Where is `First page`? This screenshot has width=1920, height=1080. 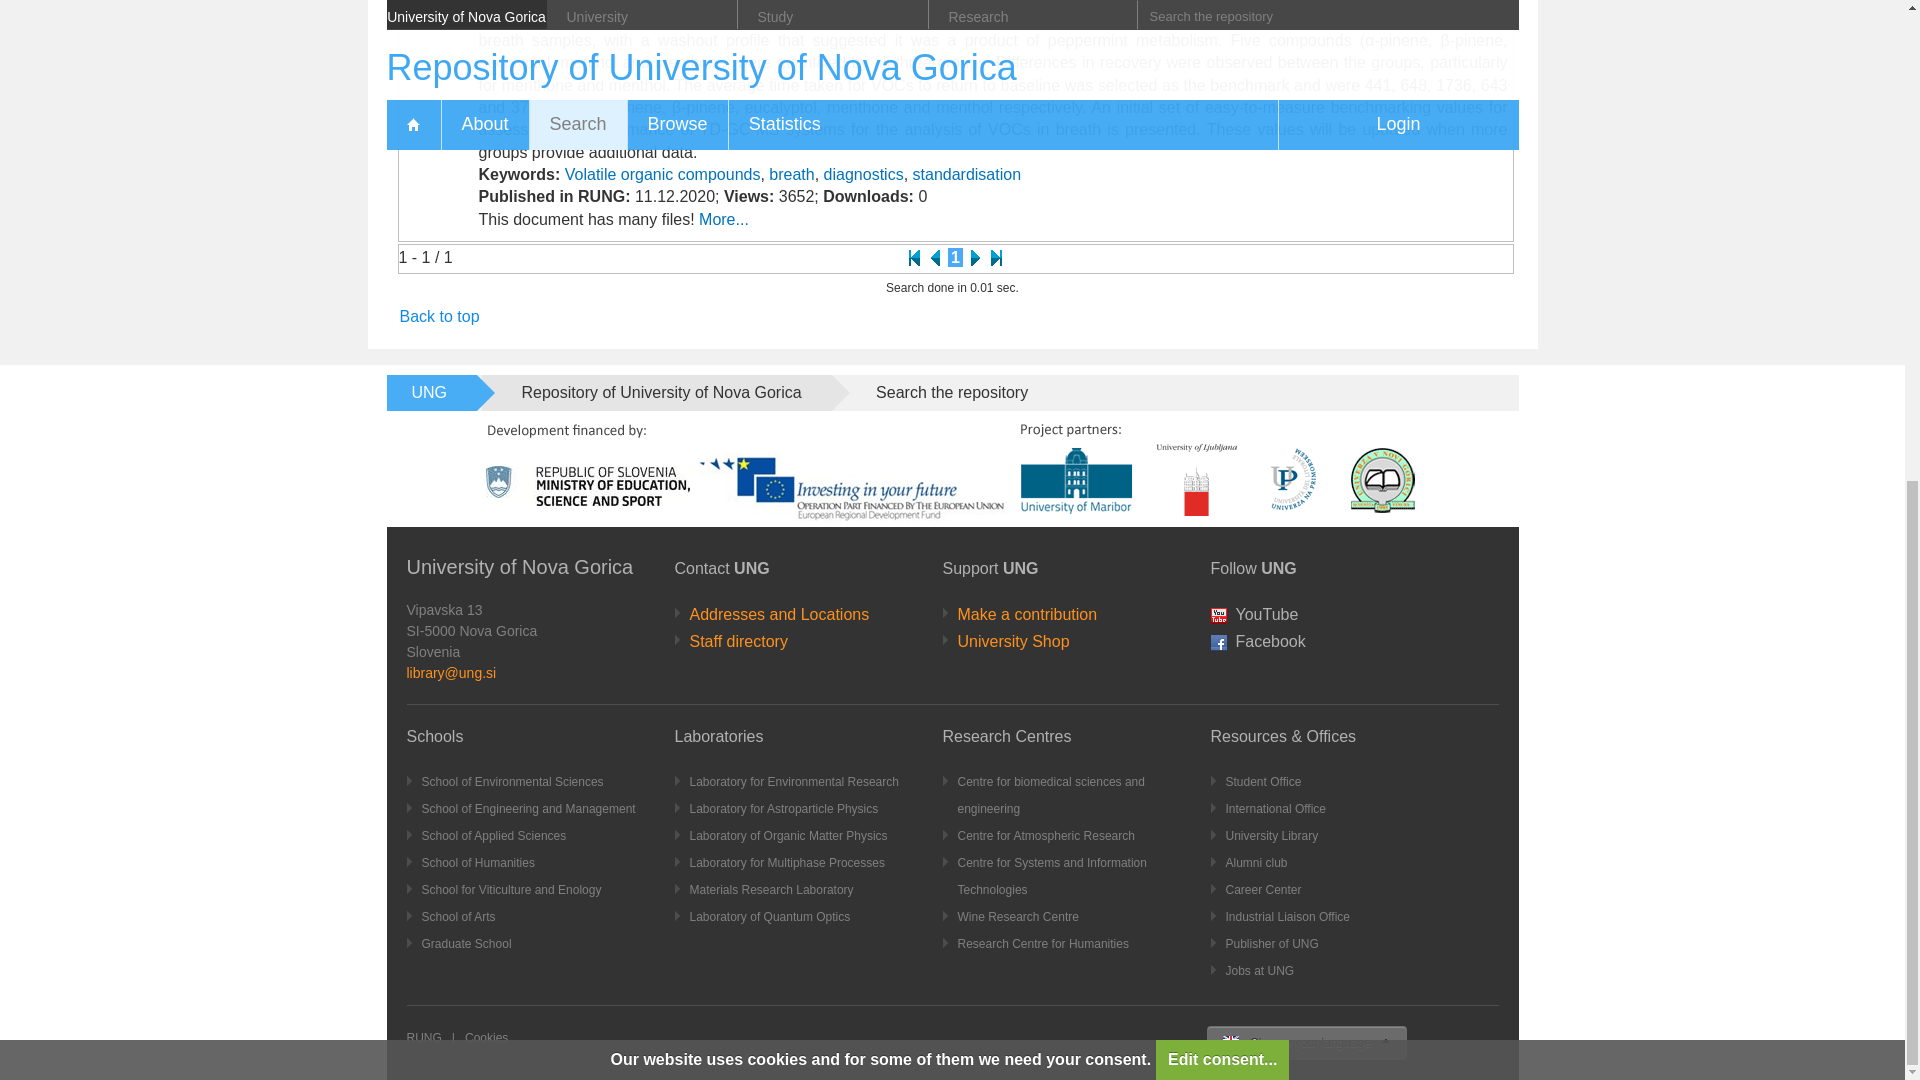
First page is located at coordinates (914, 257).